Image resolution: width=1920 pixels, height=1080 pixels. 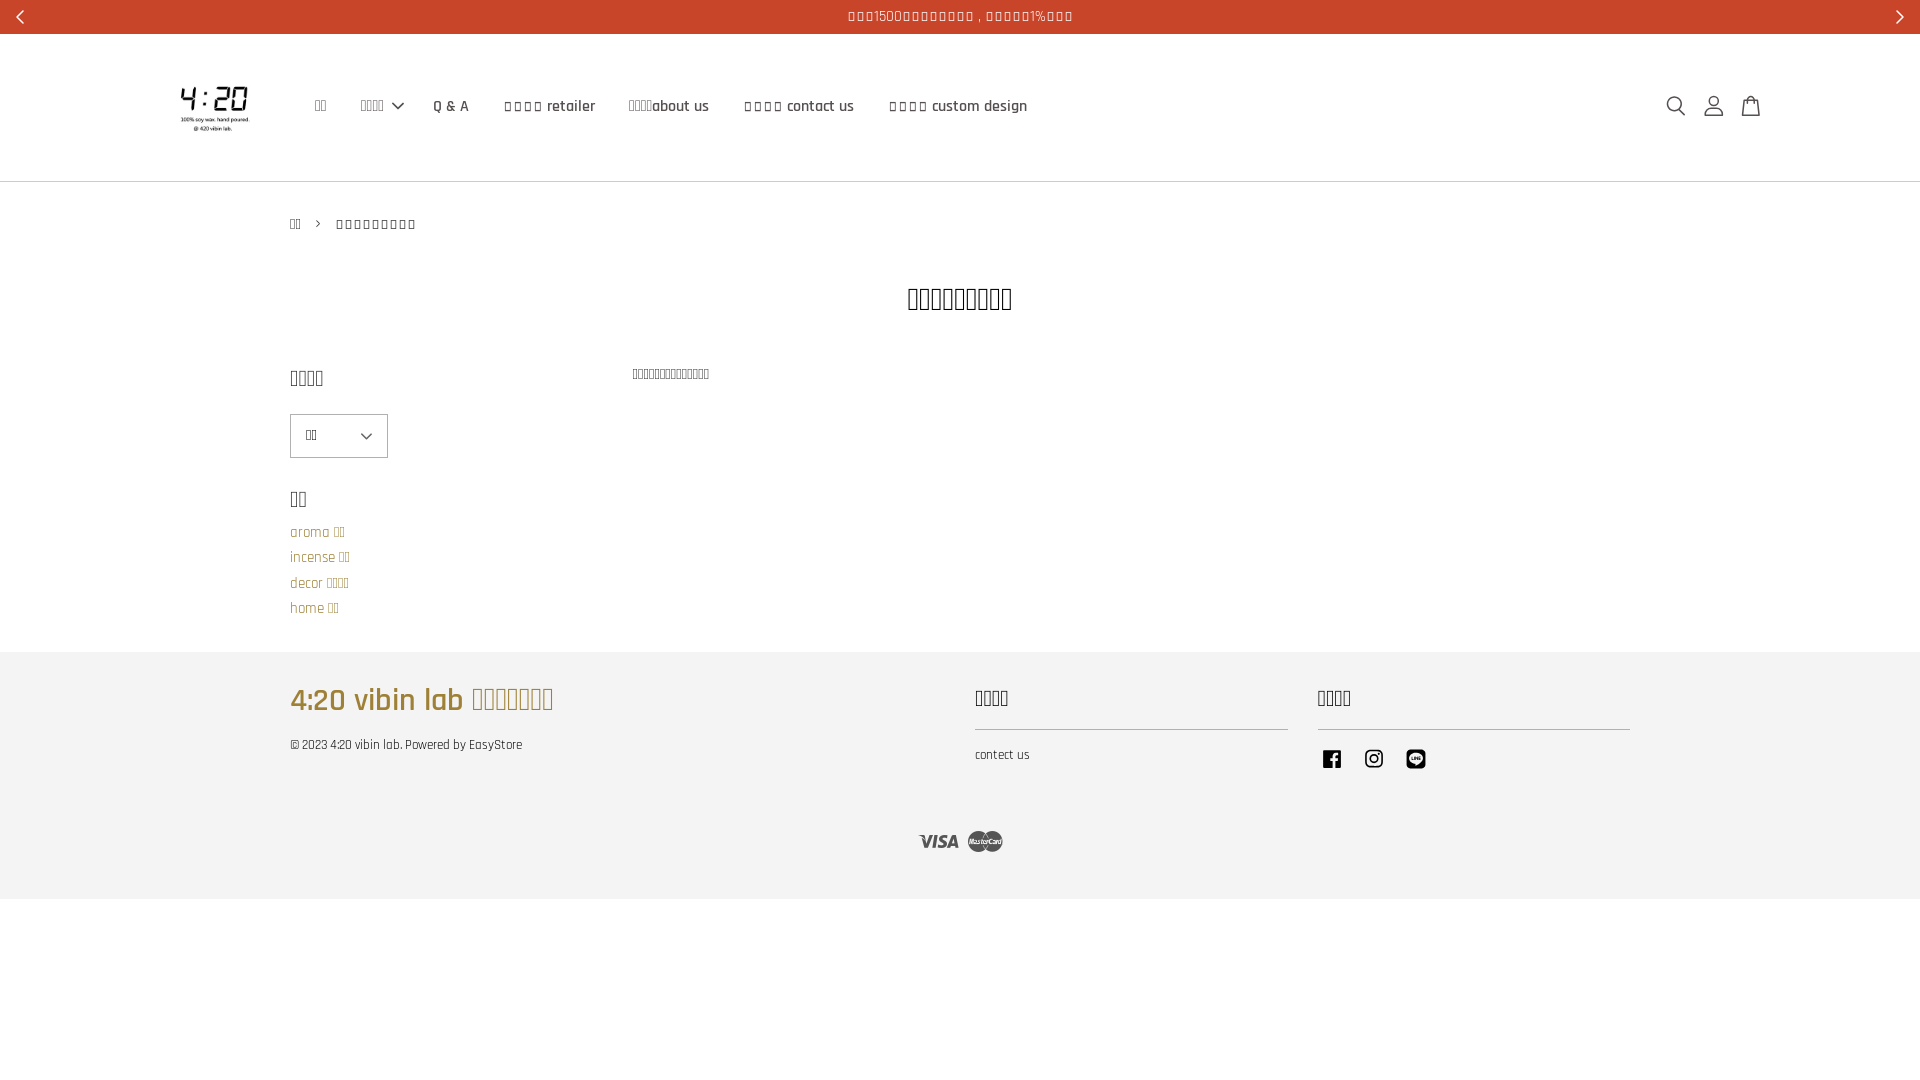 What do you see at coordinates (1374, 769) in the screenshot?
I see `icon-instagram
Instagram` at bounding box center [1374, 769].